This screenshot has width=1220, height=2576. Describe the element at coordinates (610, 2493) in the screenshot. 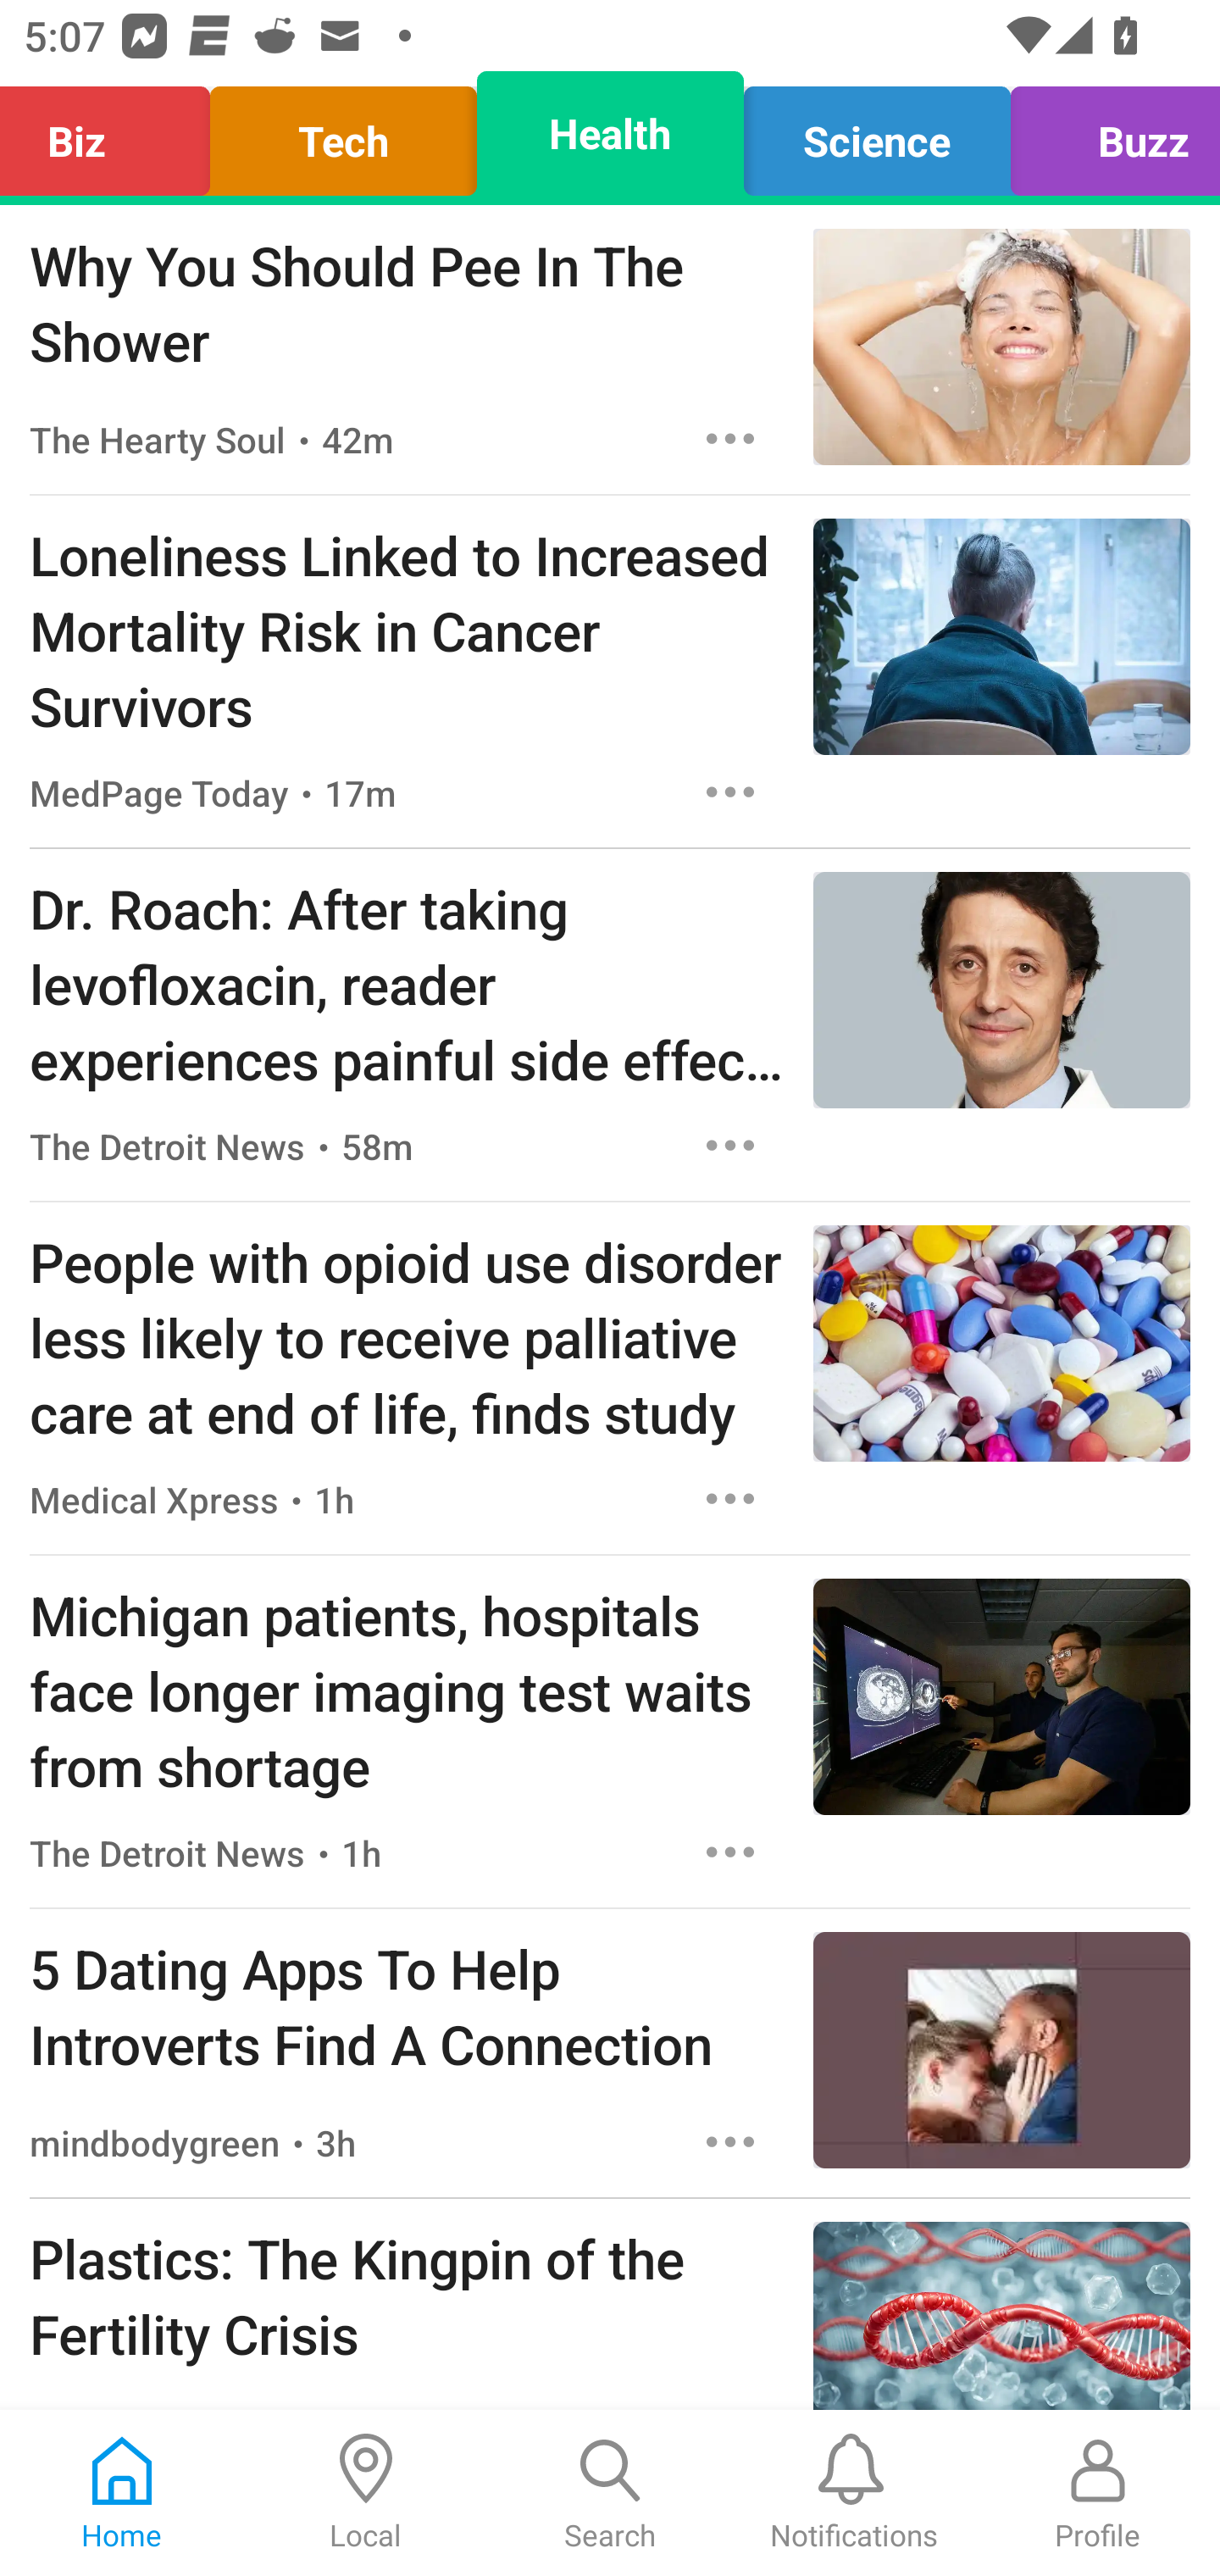

I see `Search` at that location.